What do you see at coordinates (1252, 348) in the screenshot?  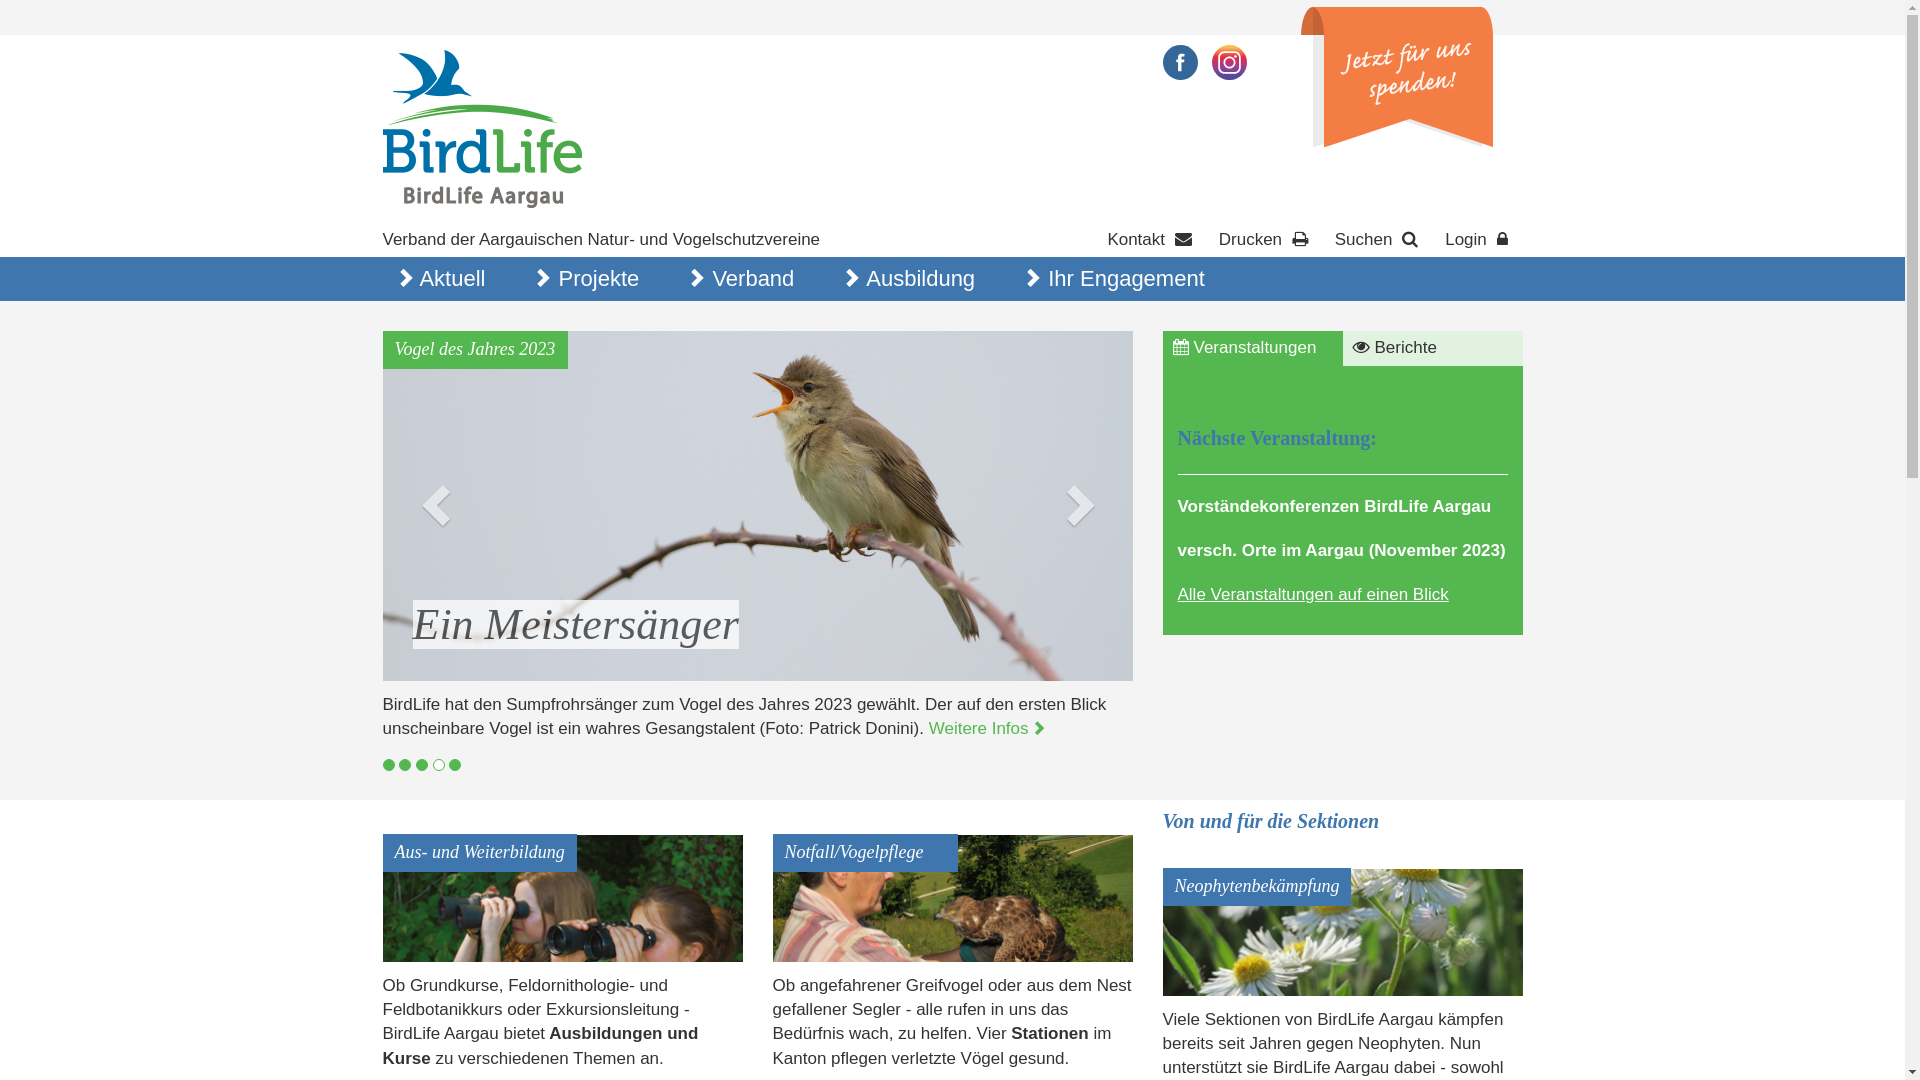 I see `Veranstaltungen` at bounding box center [1252, 348].